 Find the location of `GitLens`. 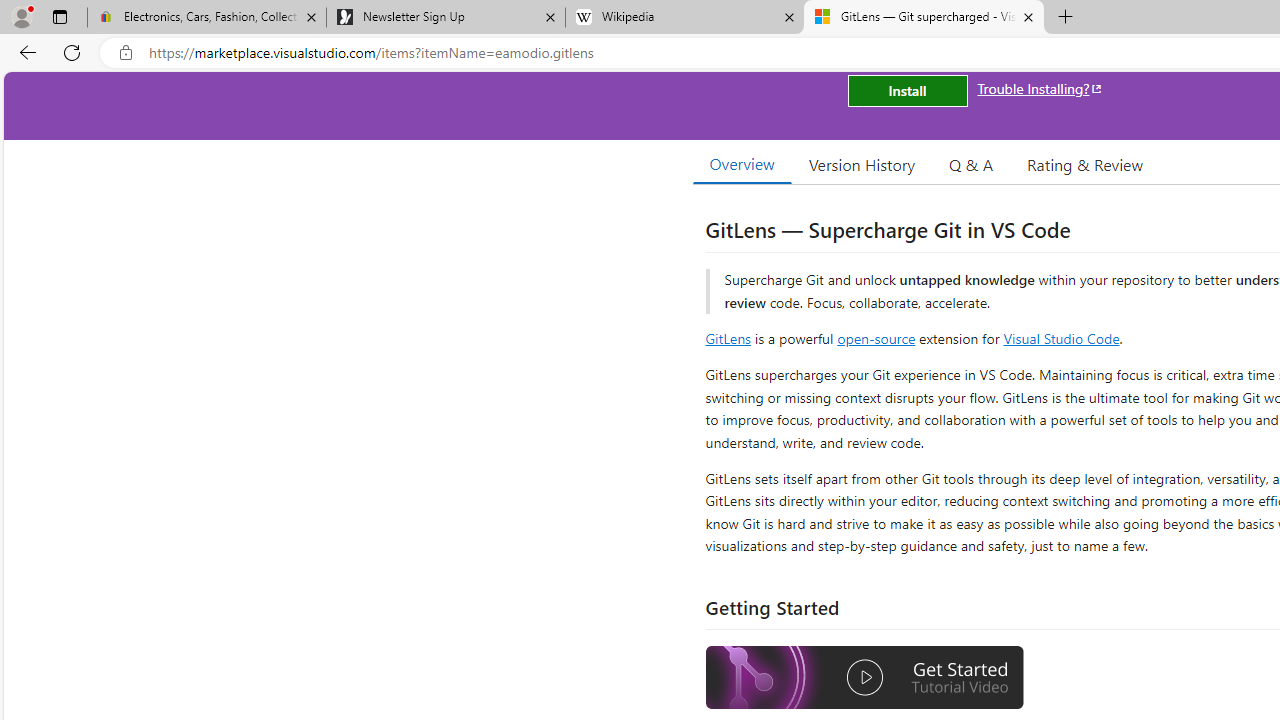

GitLens is located at coordinates (728, 338).